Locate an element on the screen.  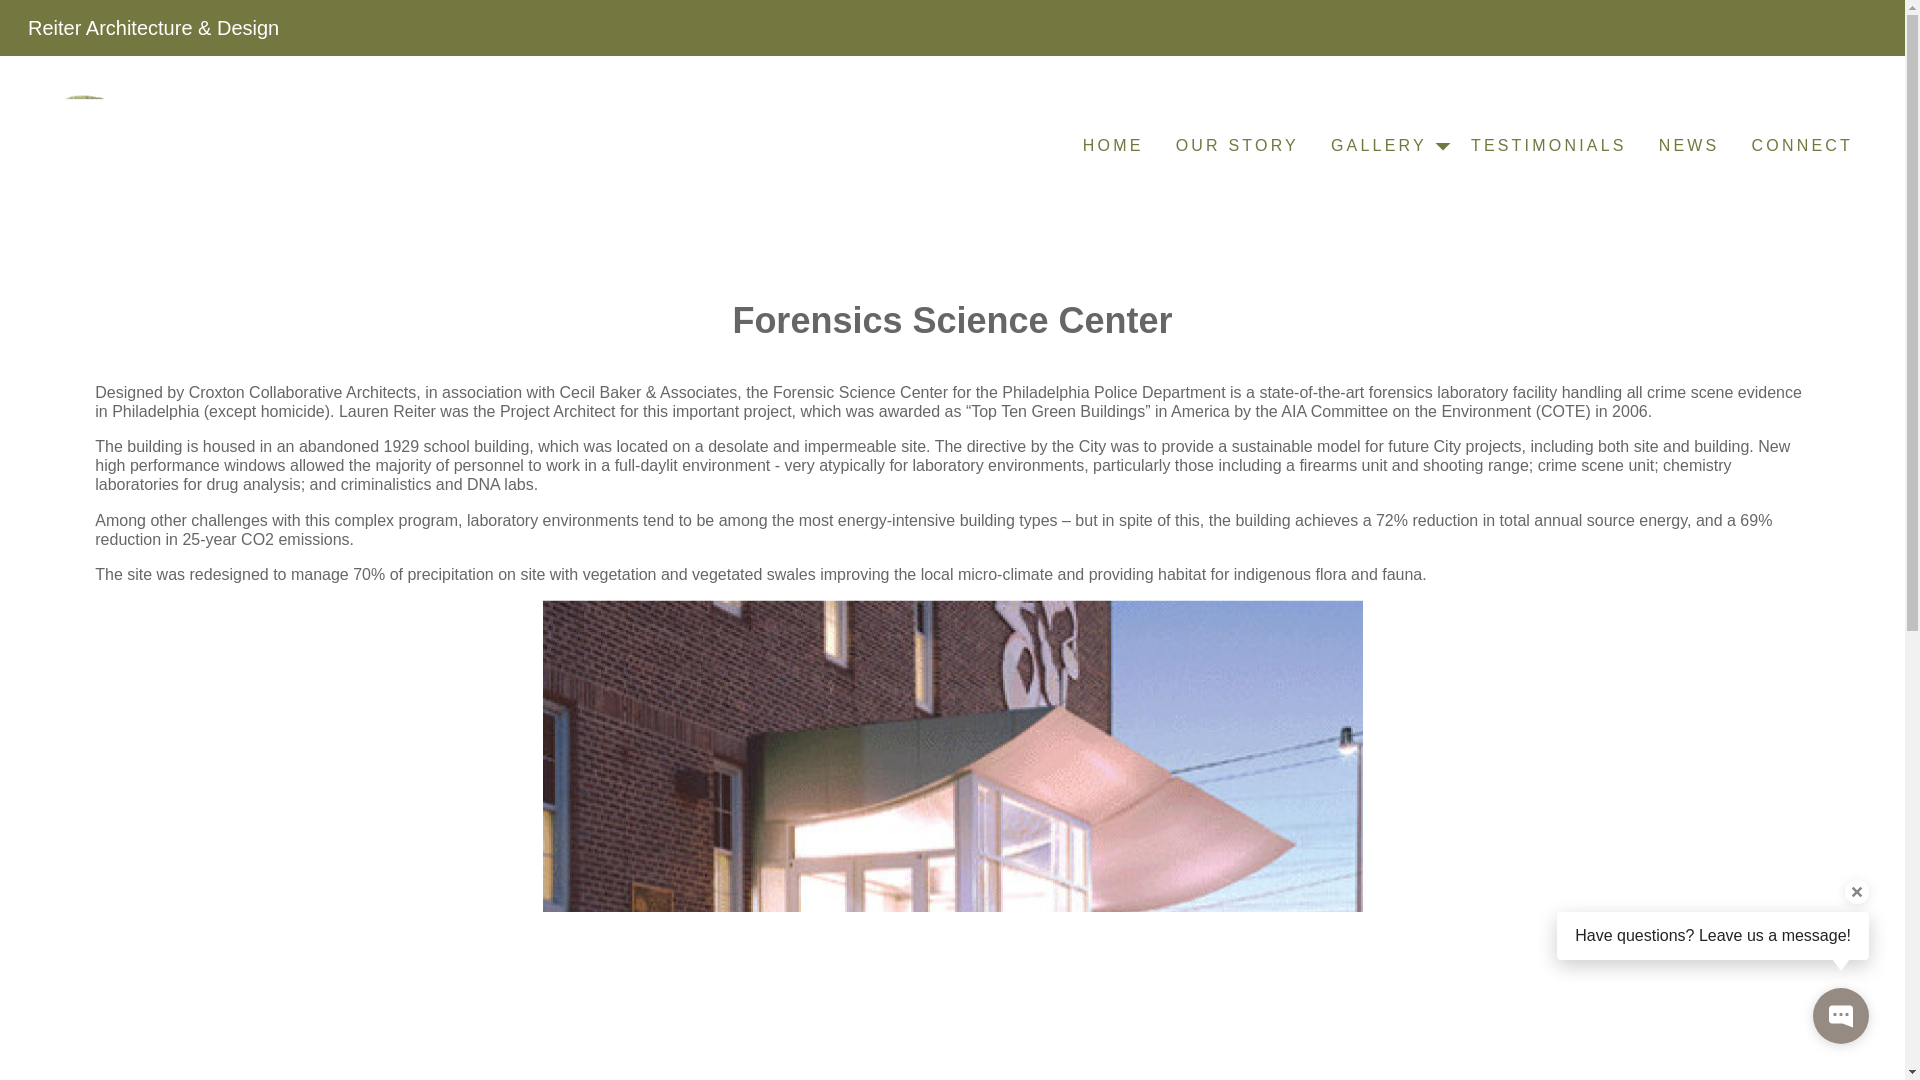
CONNECT is located at coordinates (1802, 146).